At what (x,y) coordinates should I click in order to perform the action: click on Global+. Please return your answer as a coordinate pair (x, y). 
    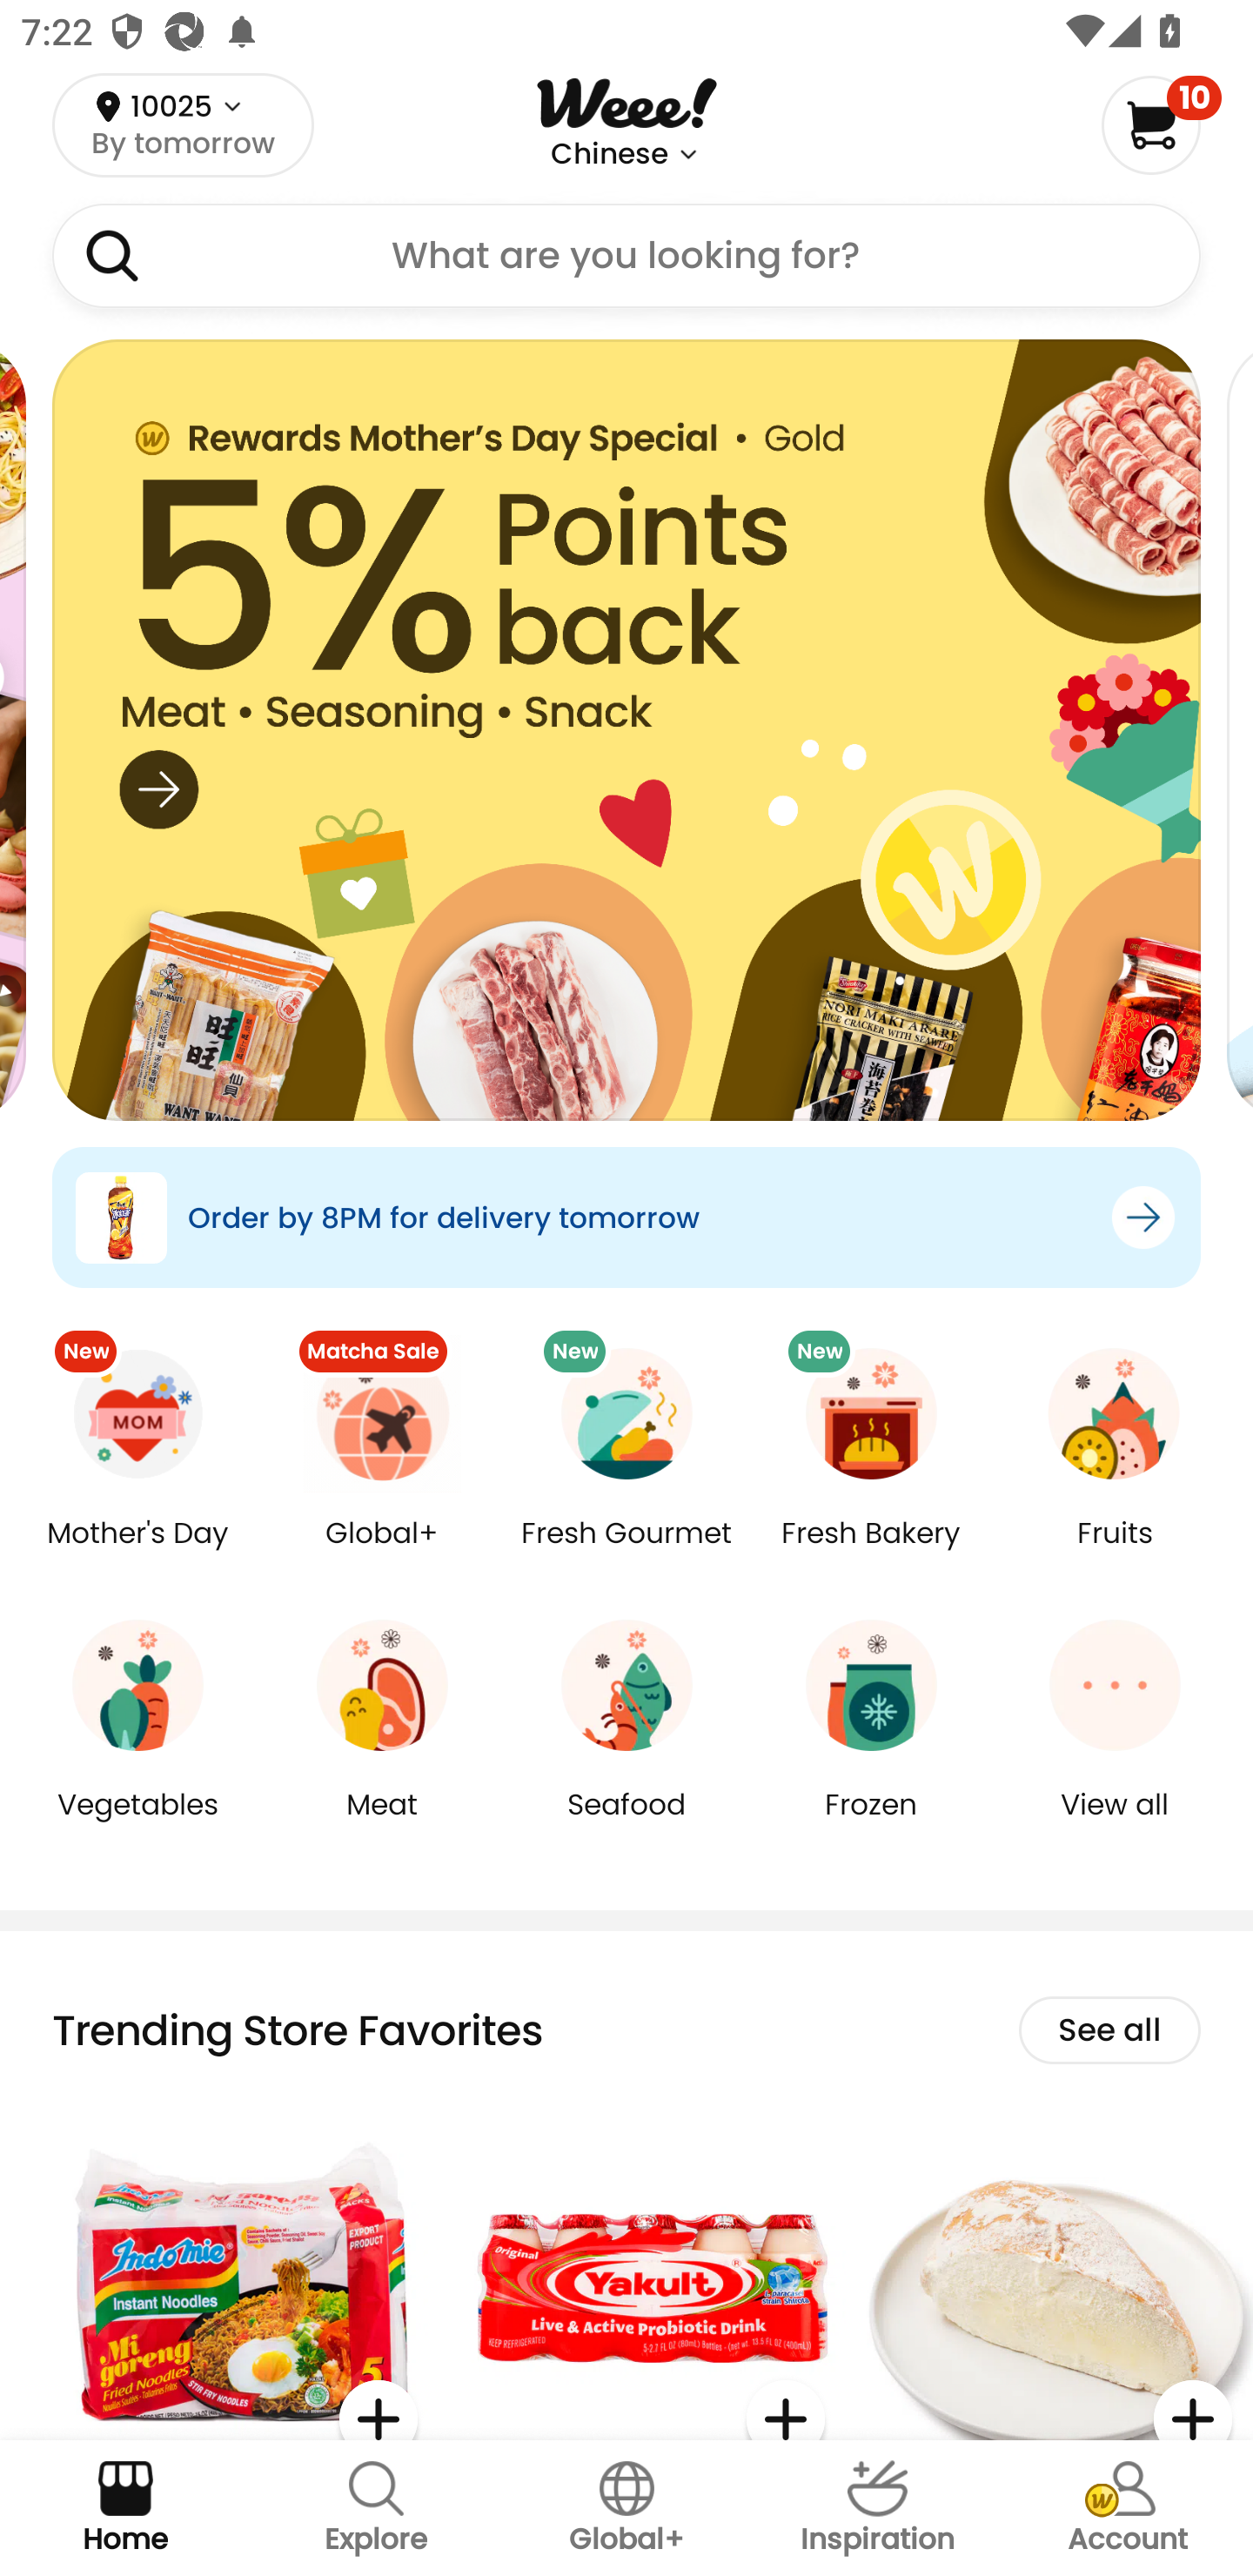
    Looking at the image, I should click on (626, 2508).